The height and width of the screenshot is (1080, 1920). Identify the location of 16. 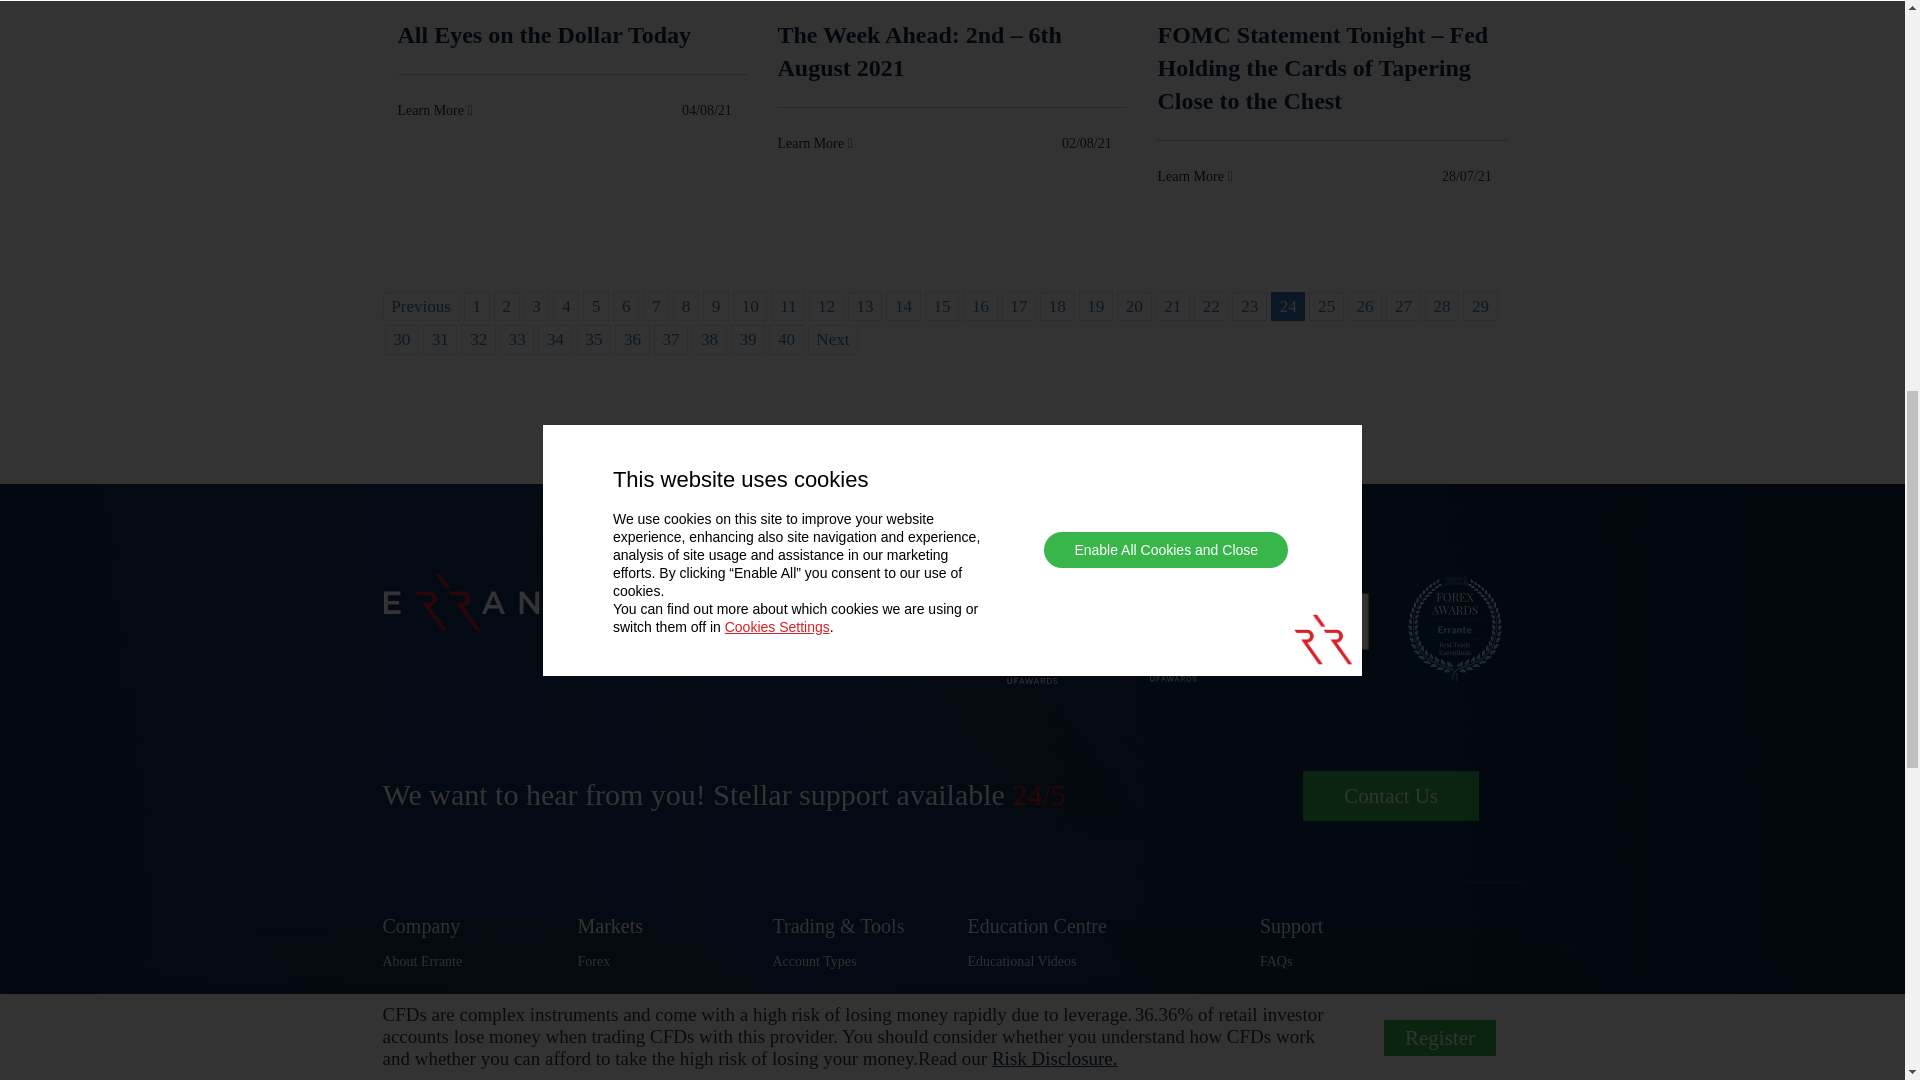
(980, 306).